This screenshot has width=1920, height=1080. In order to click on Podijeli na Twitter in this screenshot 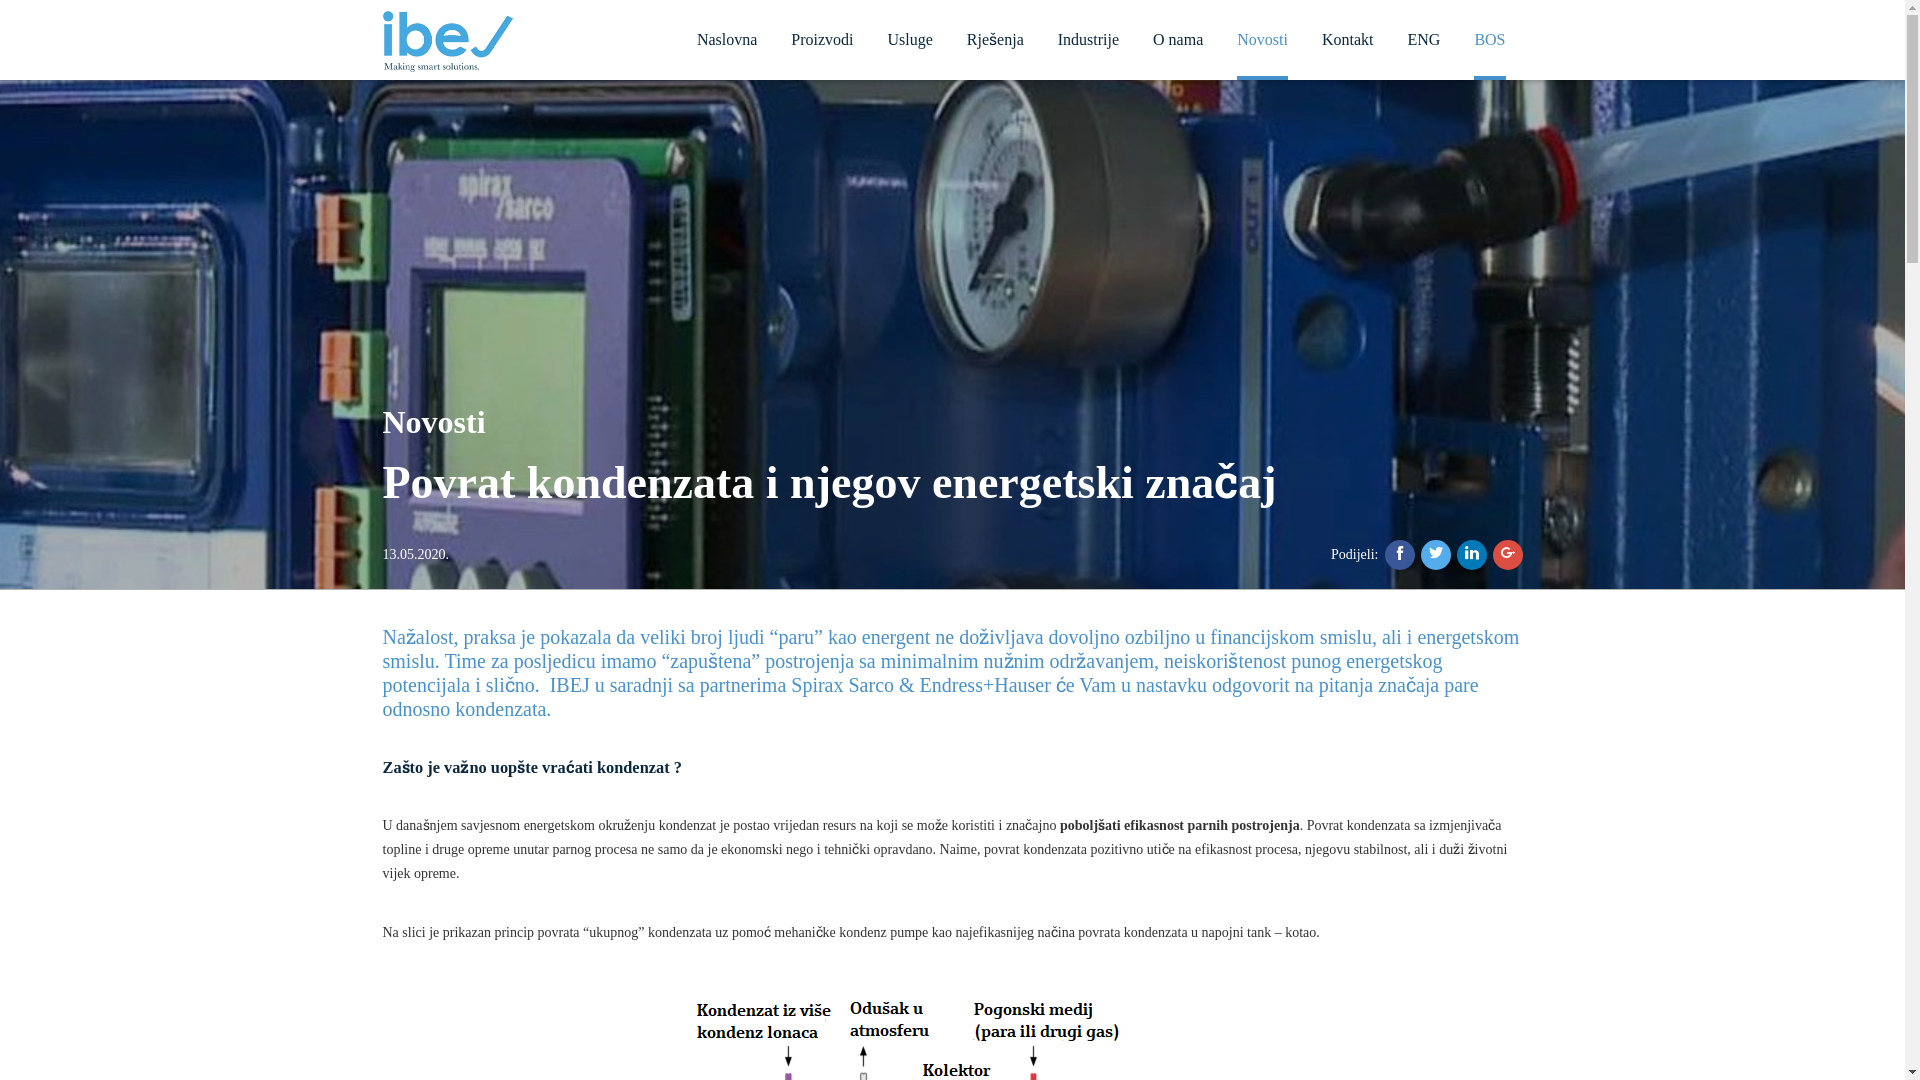, I will do `click(1435, 555)`.